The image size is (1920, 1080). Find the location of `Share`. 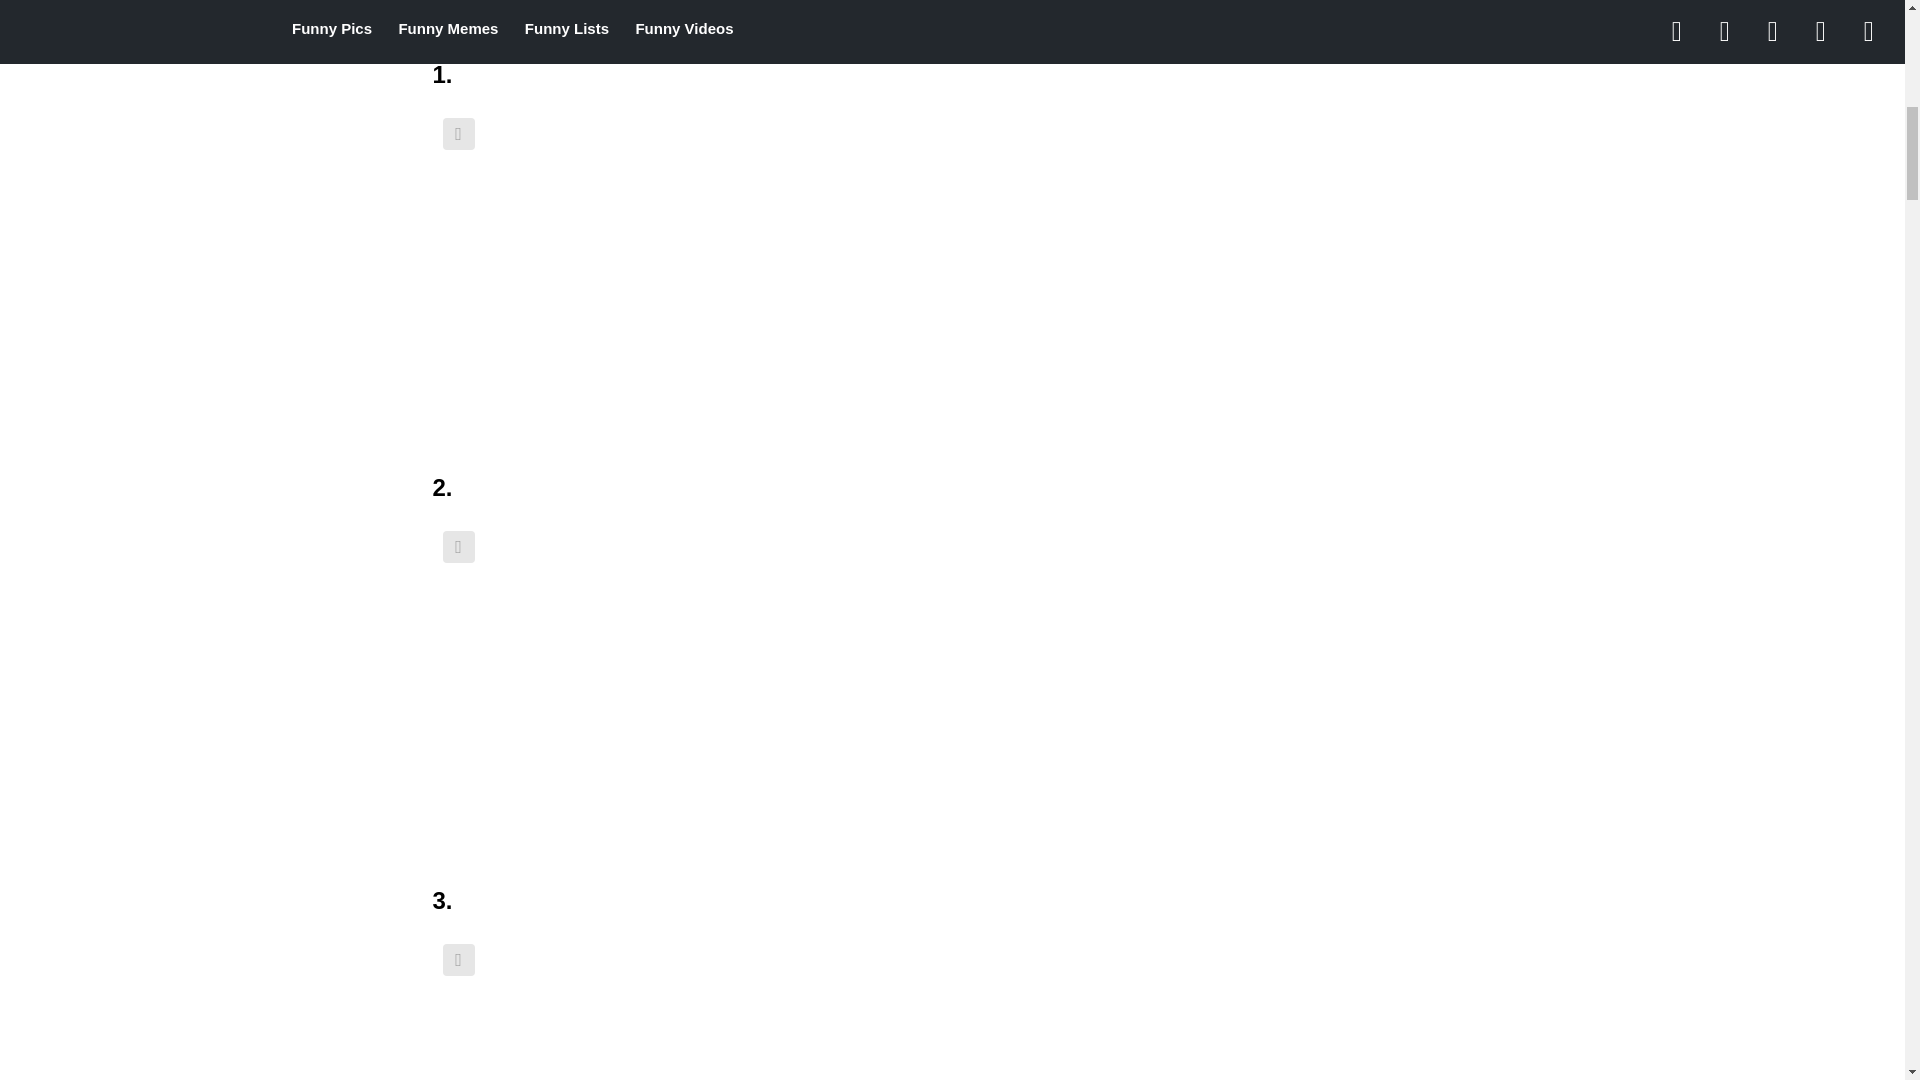

Share is located at coordinates (458, 546).